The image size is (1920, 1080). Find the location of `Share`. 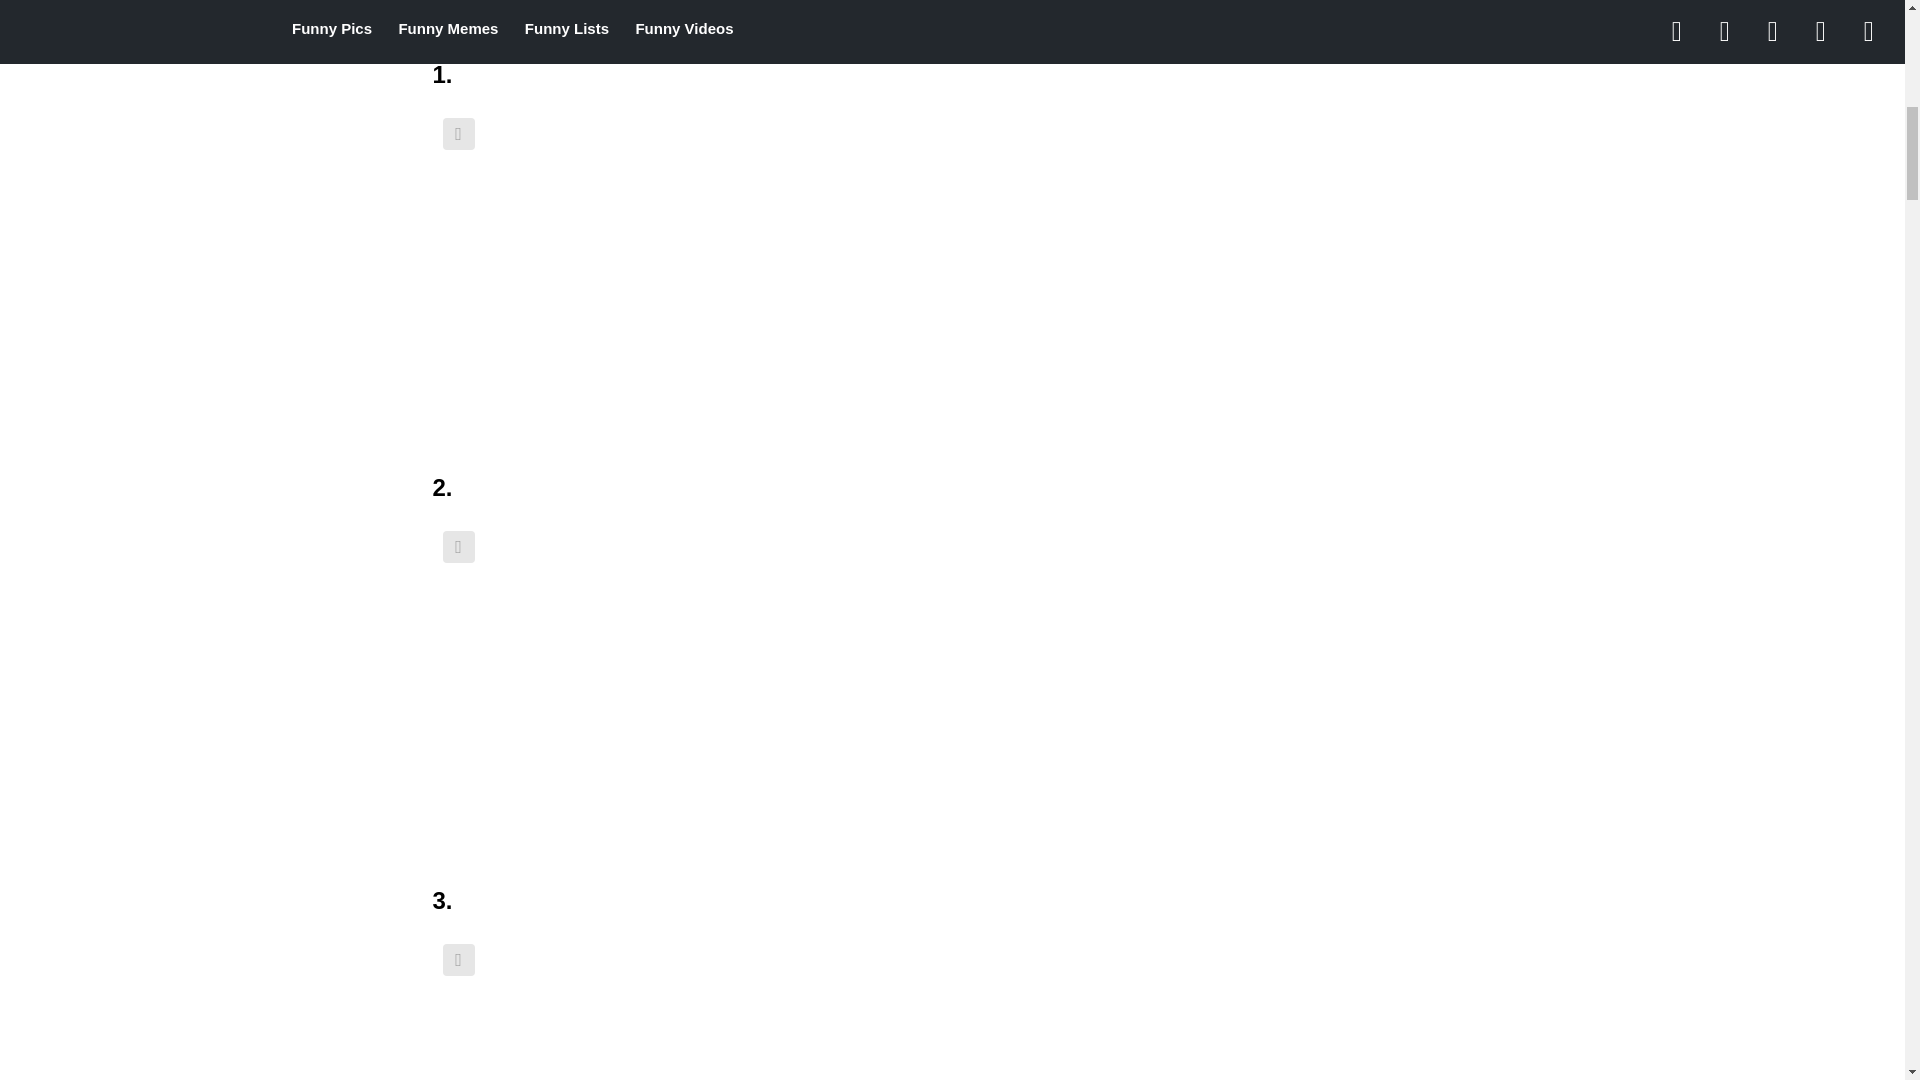

Share is located at coordinates (458, 546).